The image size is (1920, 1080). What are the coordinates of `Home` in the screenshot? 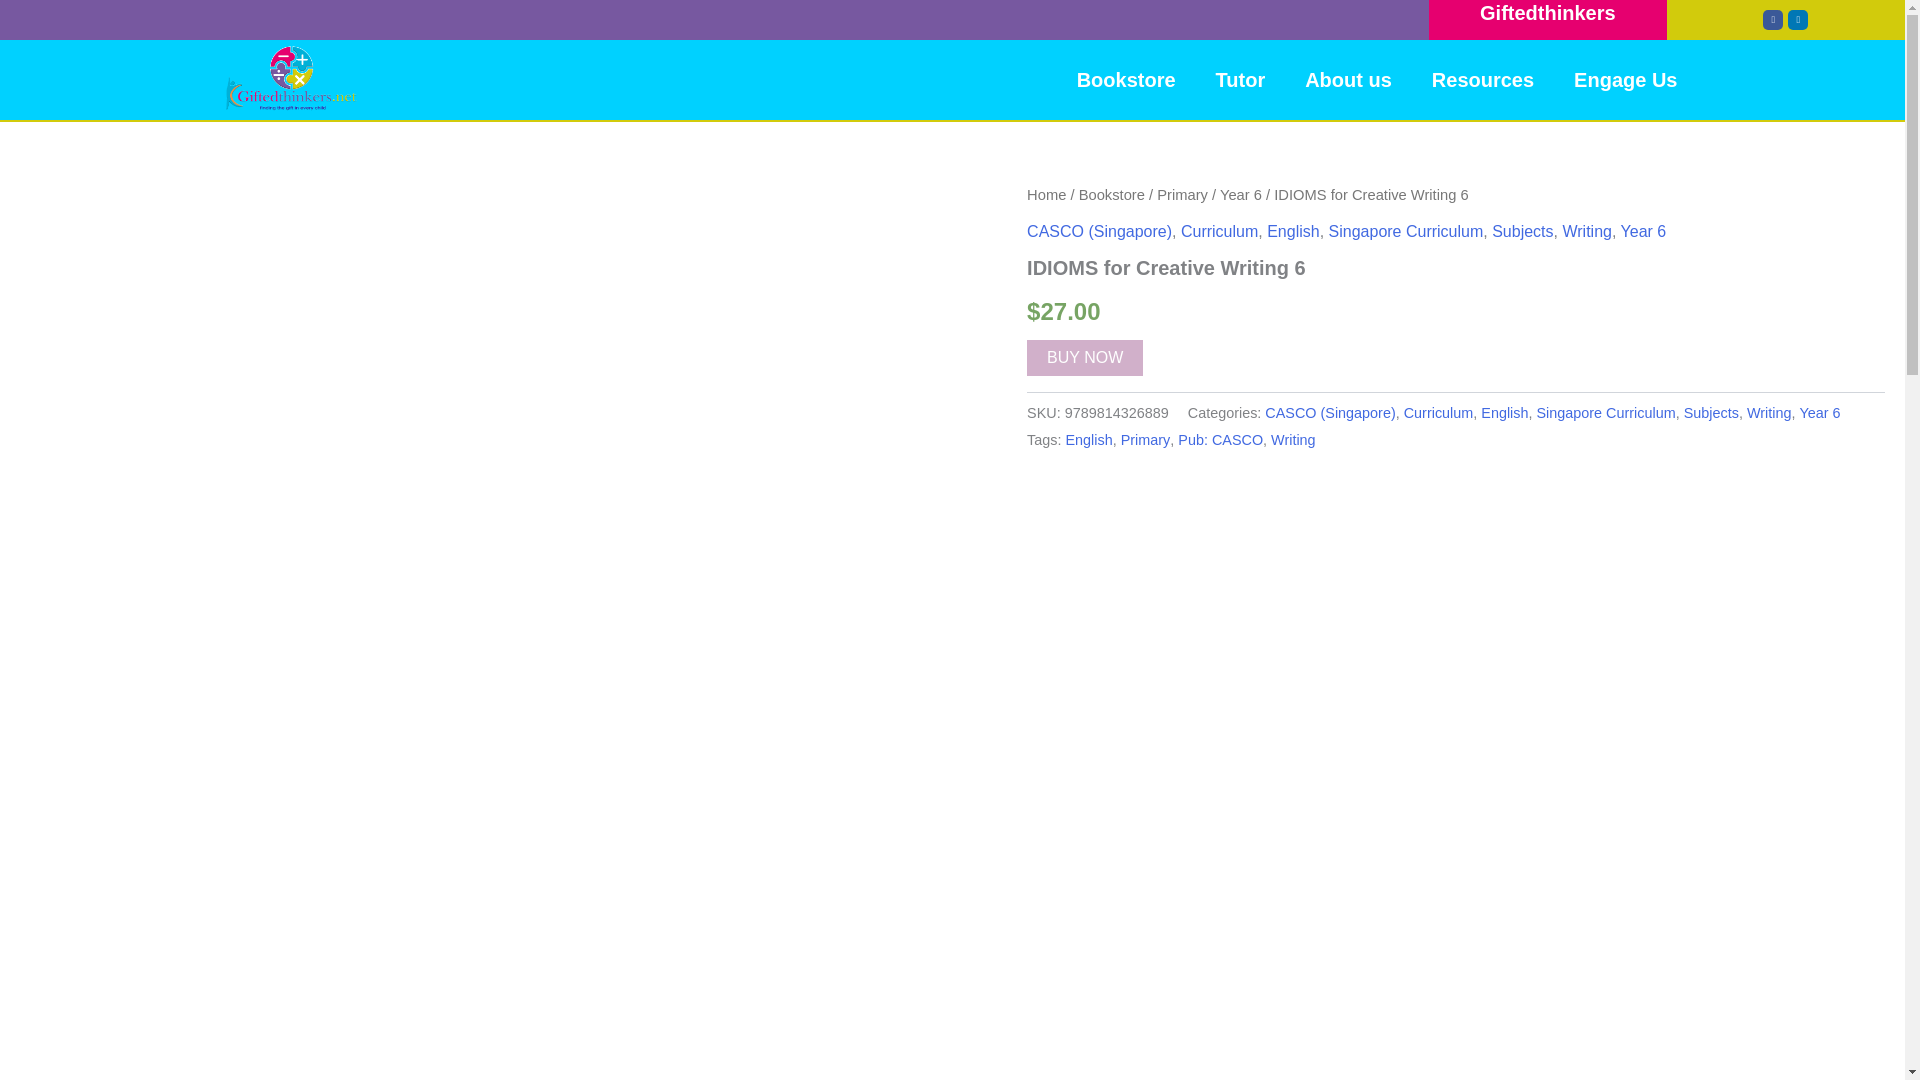 It's located at (1046, 194).